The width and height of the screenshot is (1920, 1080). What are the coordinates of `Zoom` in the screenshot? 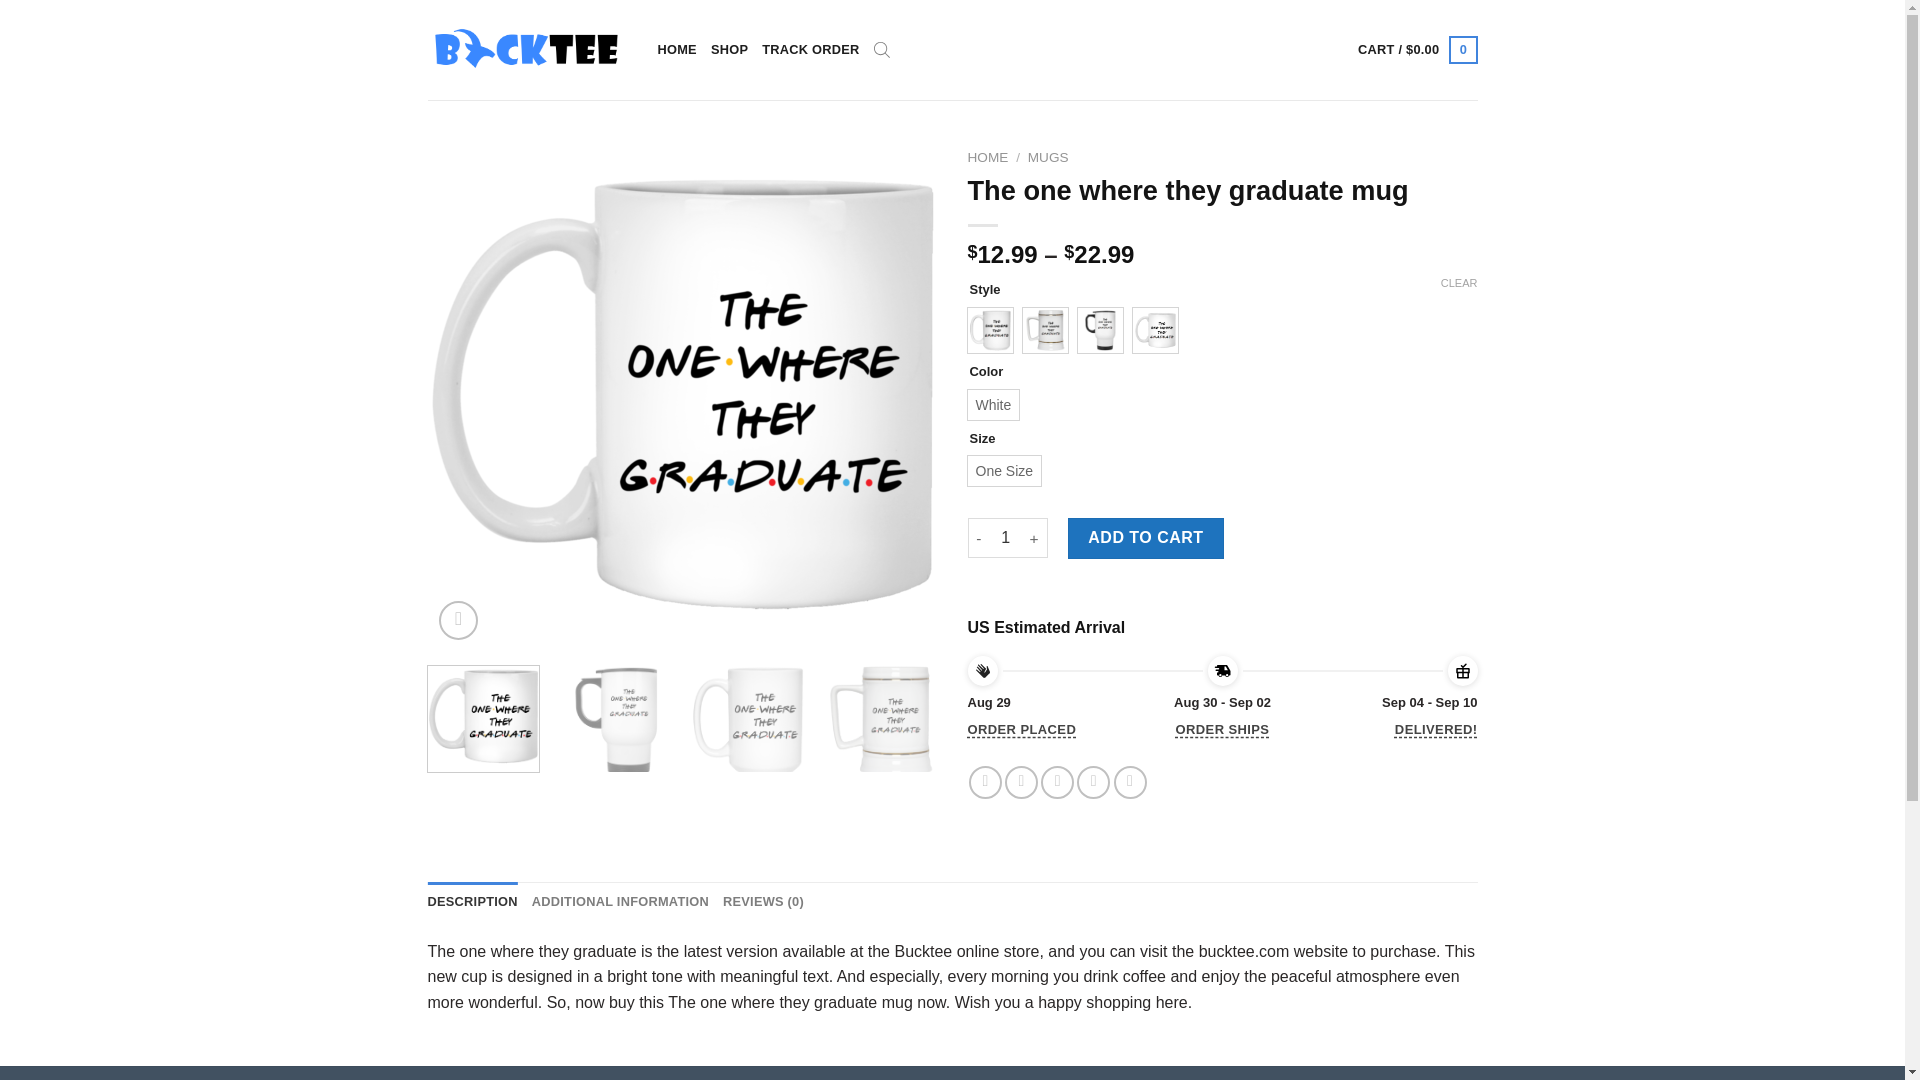 It's located at (458, 620).